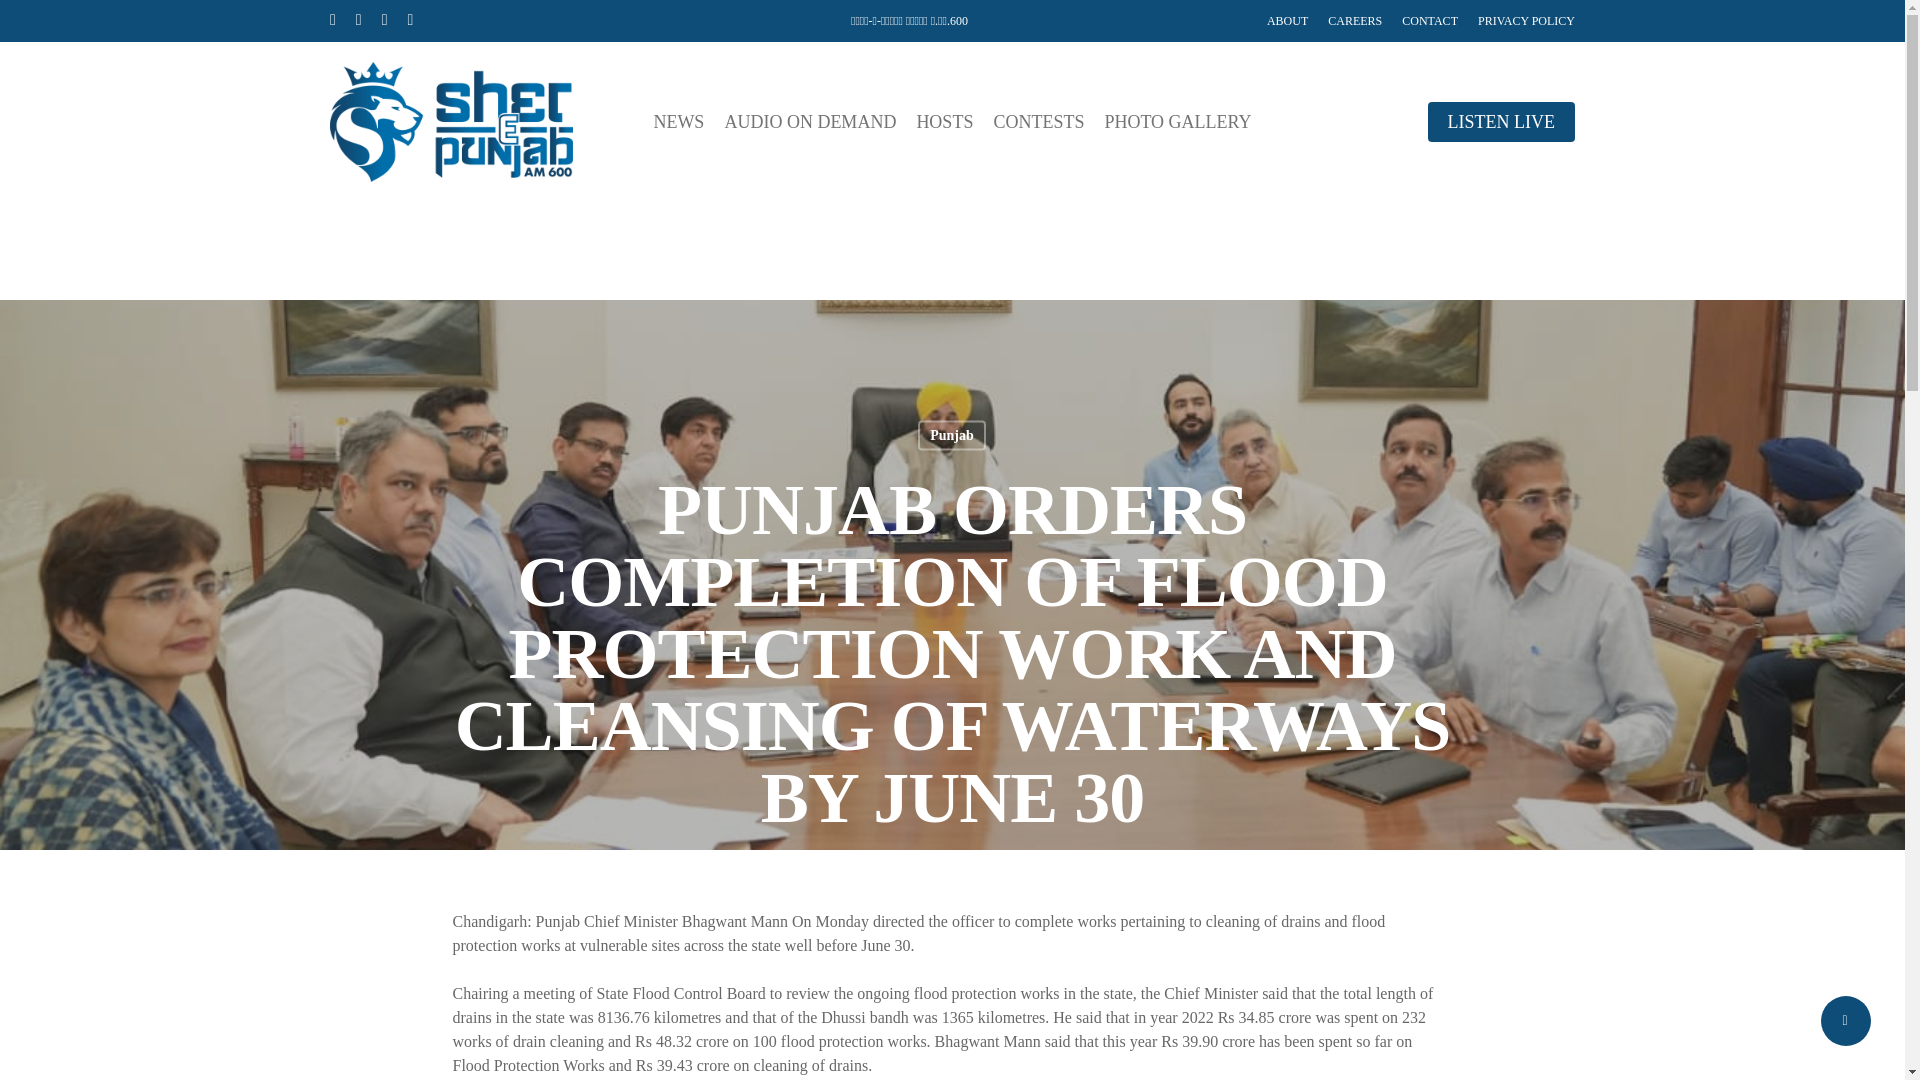 The height and width of the screenshot is (1080, 1920). Describe the element at coordinates (1501, 122) in the screenshot. I see `LISTEN LIVE` at that location.